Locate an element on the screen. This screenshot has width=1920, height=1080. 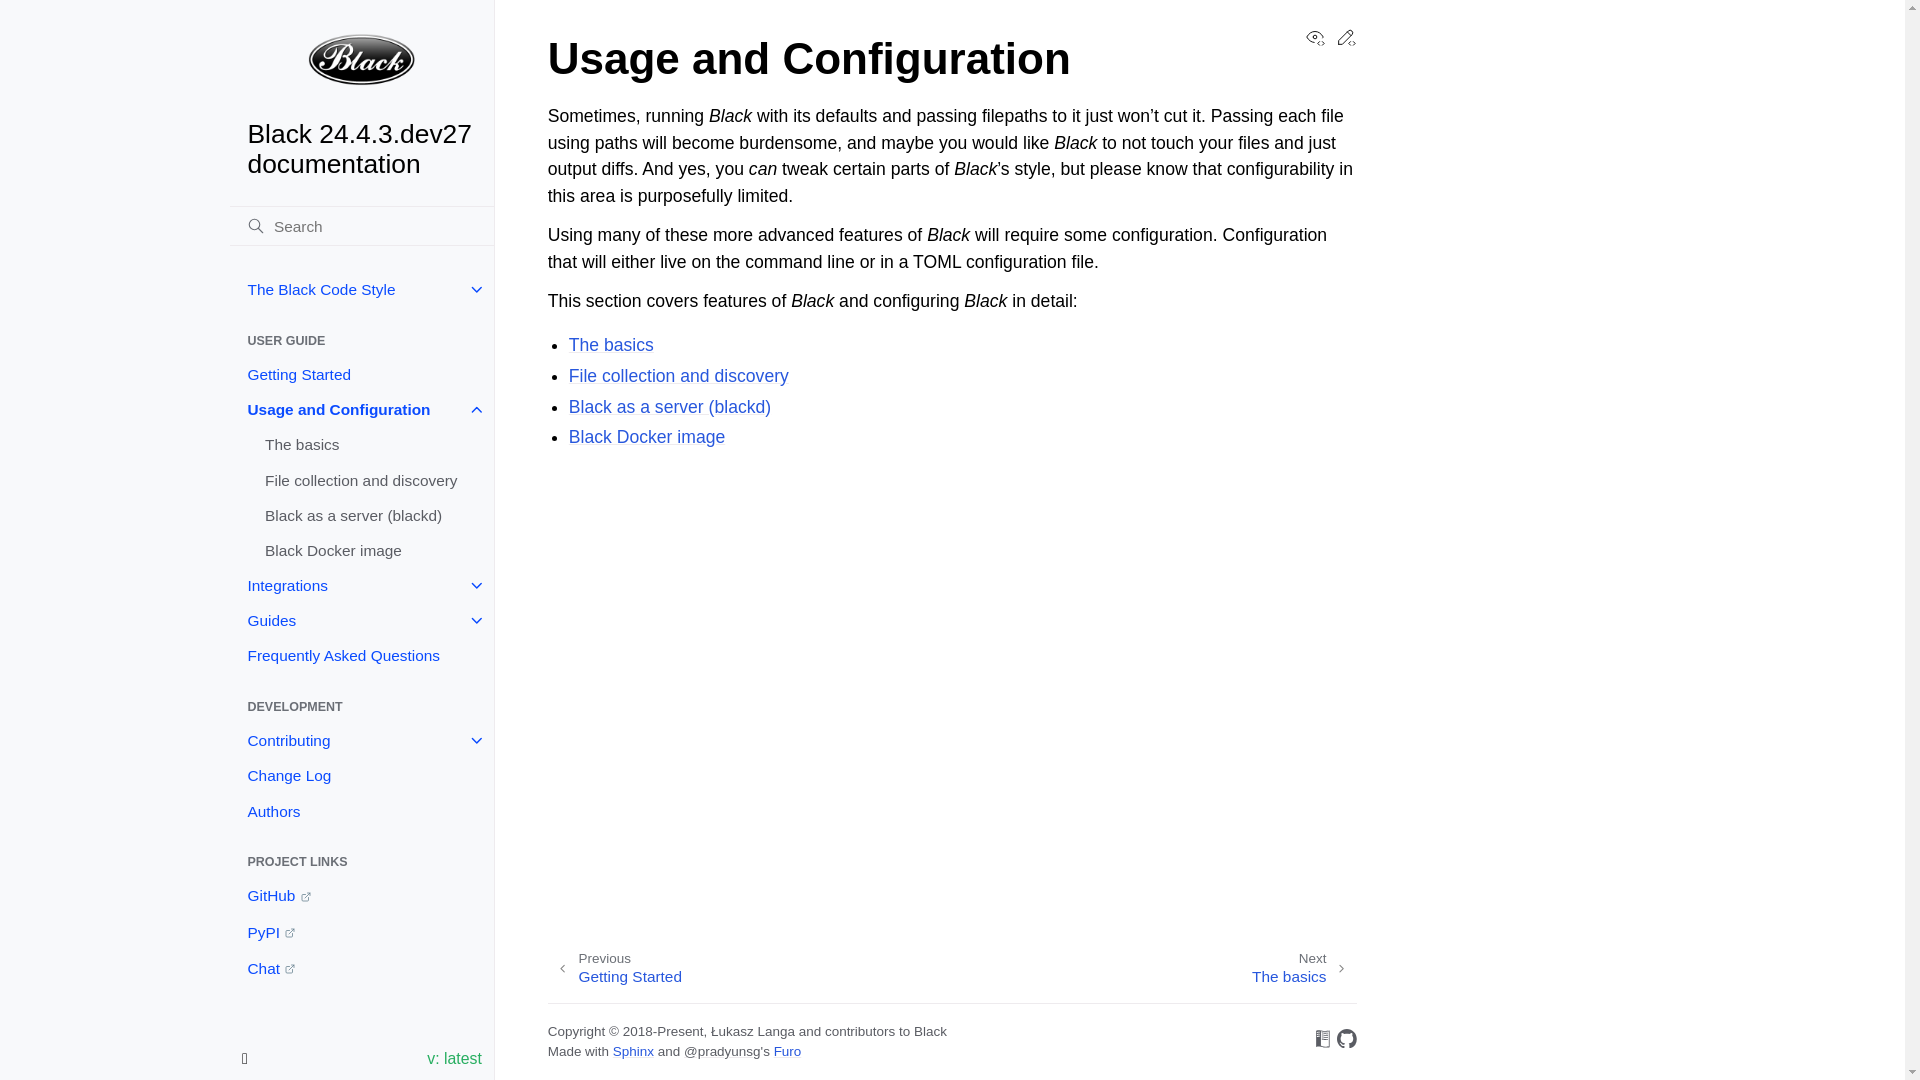
View this page is located at coordinates (1314, 42).